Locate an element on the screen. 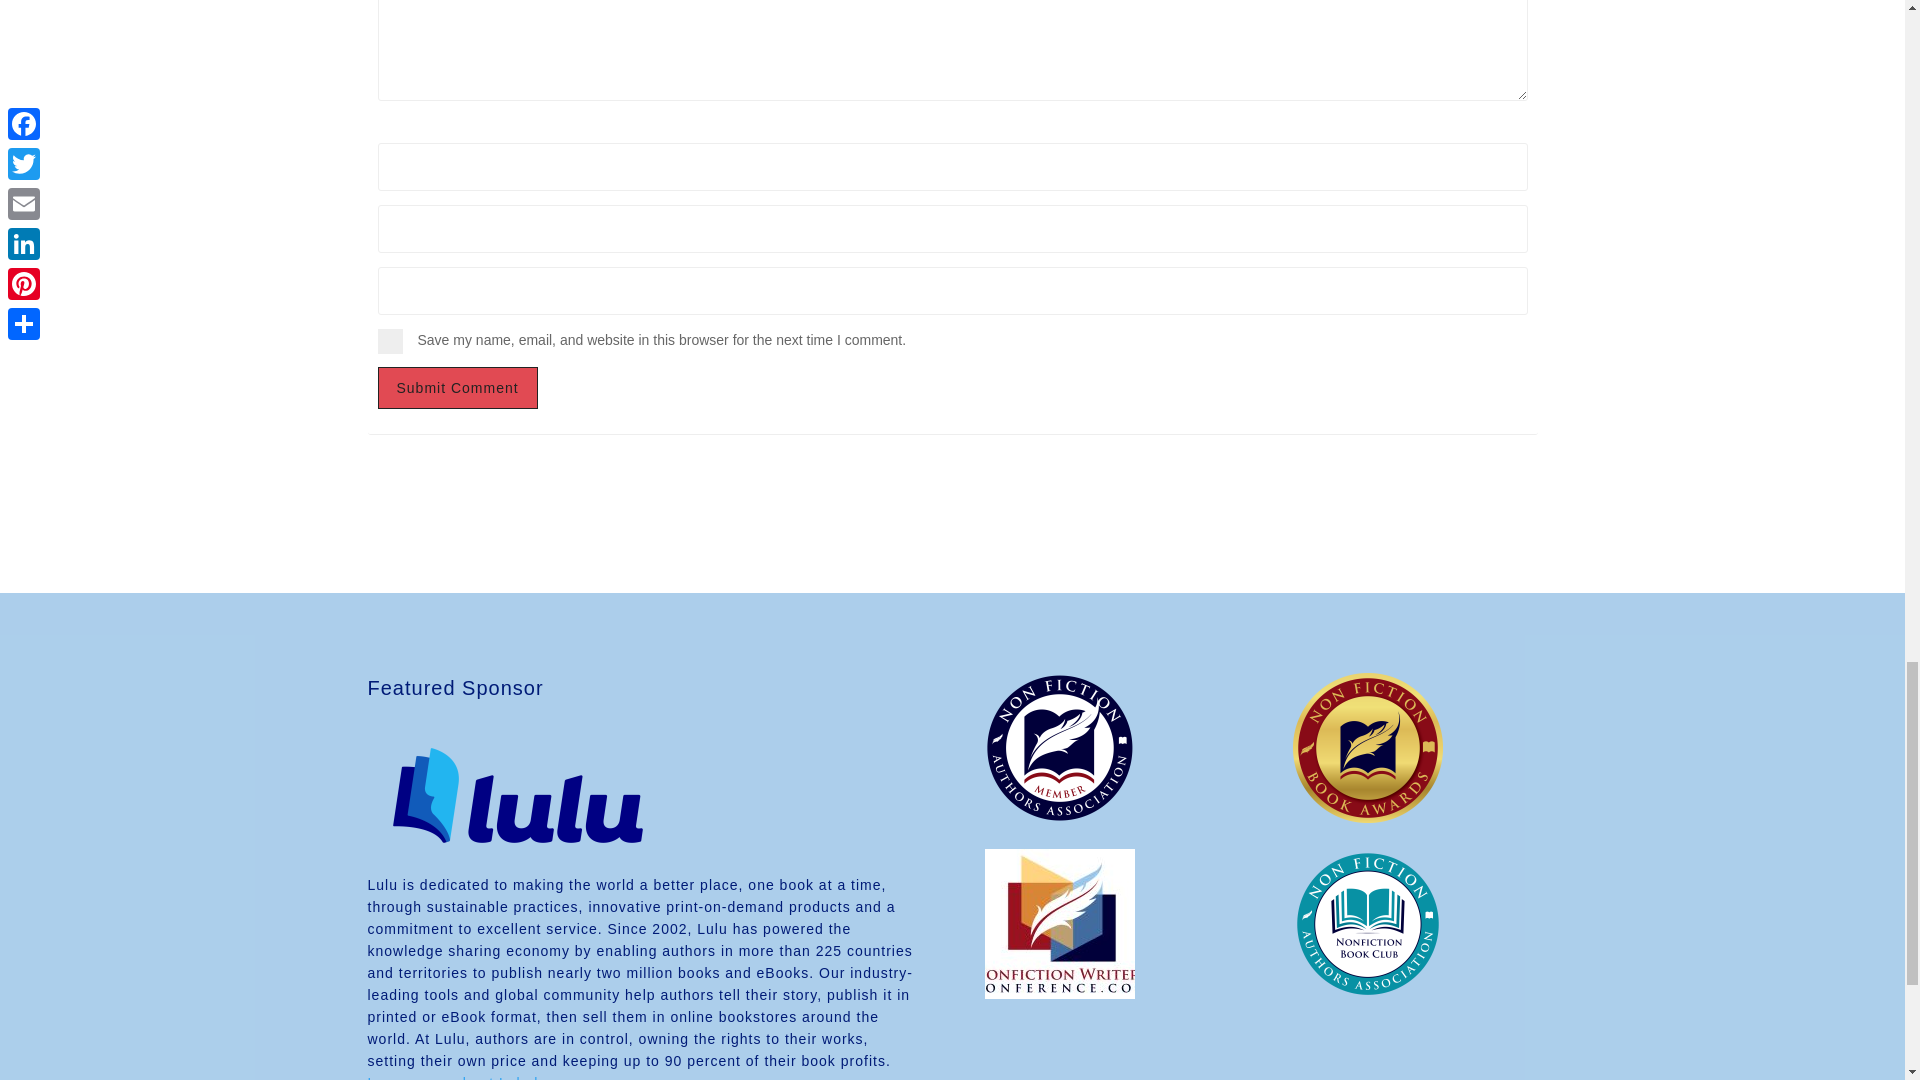  NONFICTION BOOK CLUB is located at coordinates (1368, 924).